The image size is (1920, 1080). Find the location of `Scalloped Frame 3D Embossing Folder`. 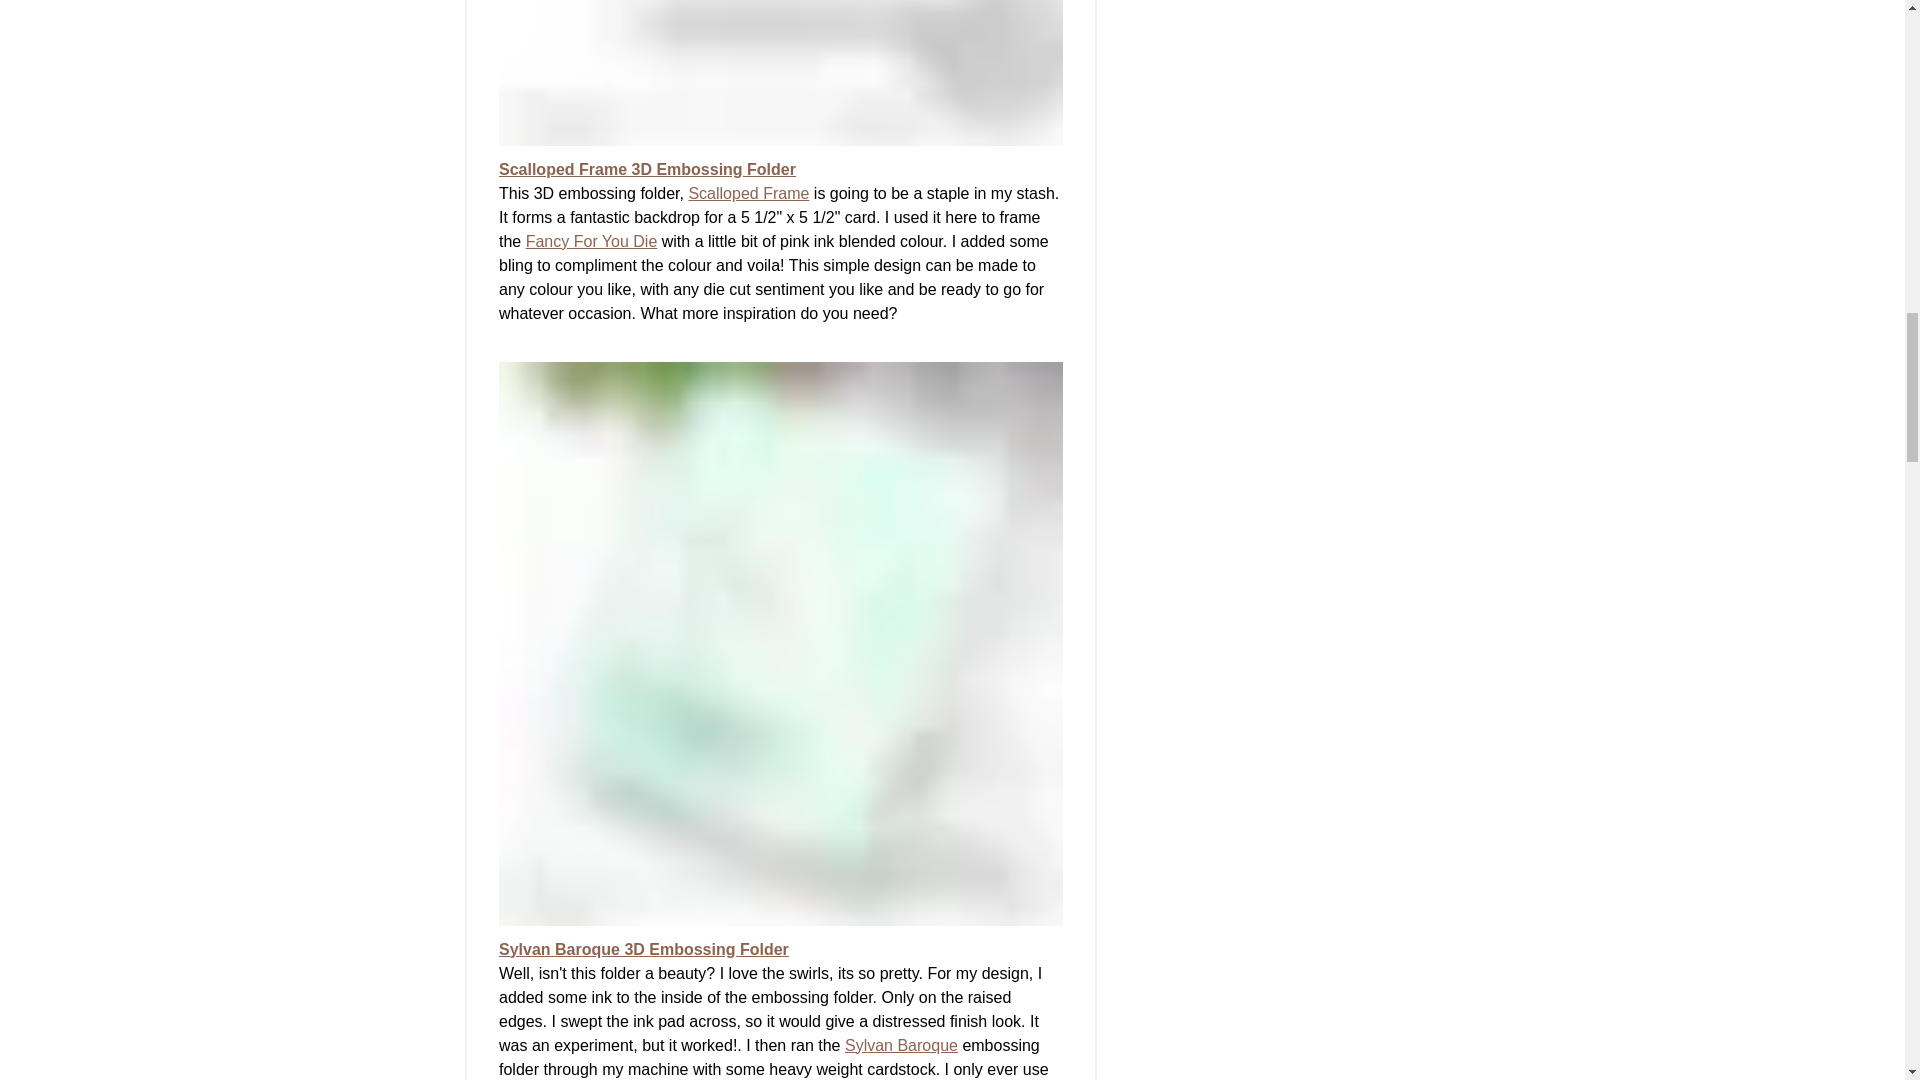

Scalloped Frame 3D Embossing Folder is located at coordinates (646, 168).